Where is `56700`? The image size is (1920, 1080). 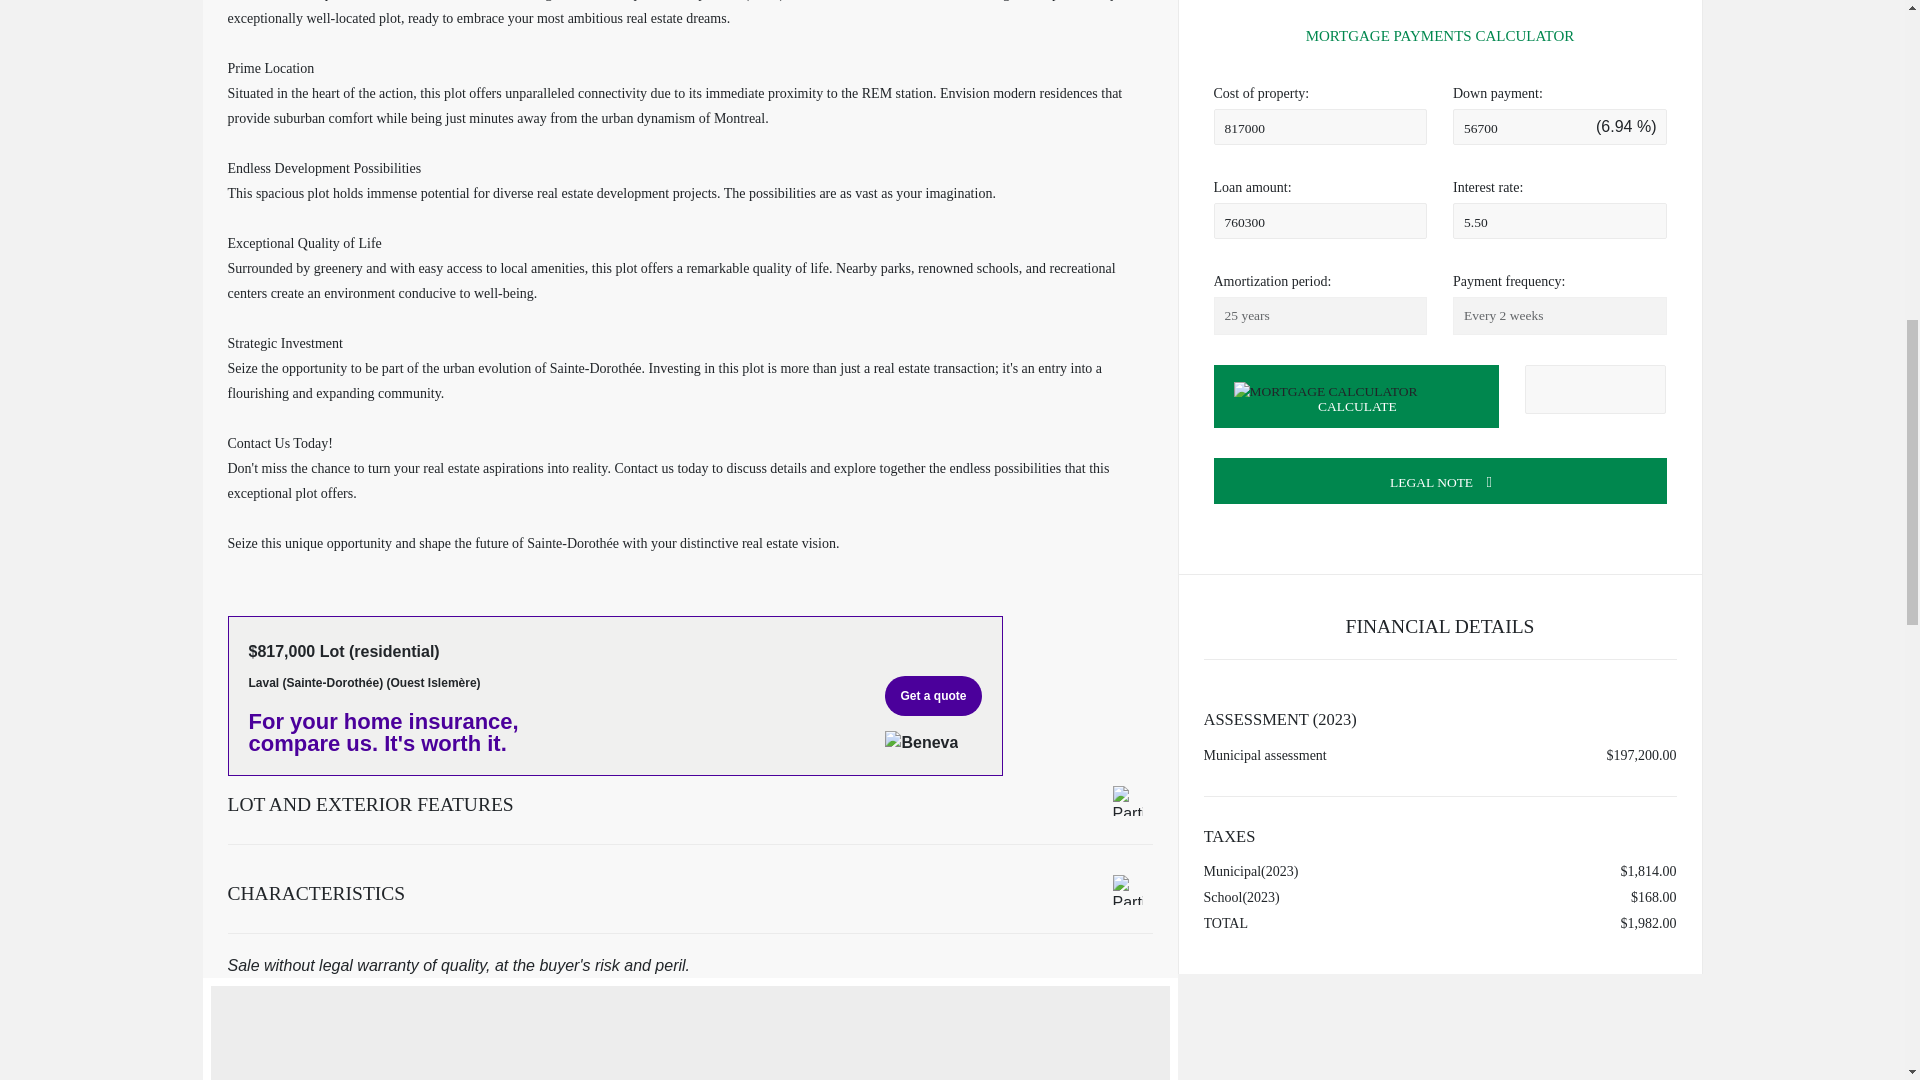
56700 is located at coordinates (1560, 126).